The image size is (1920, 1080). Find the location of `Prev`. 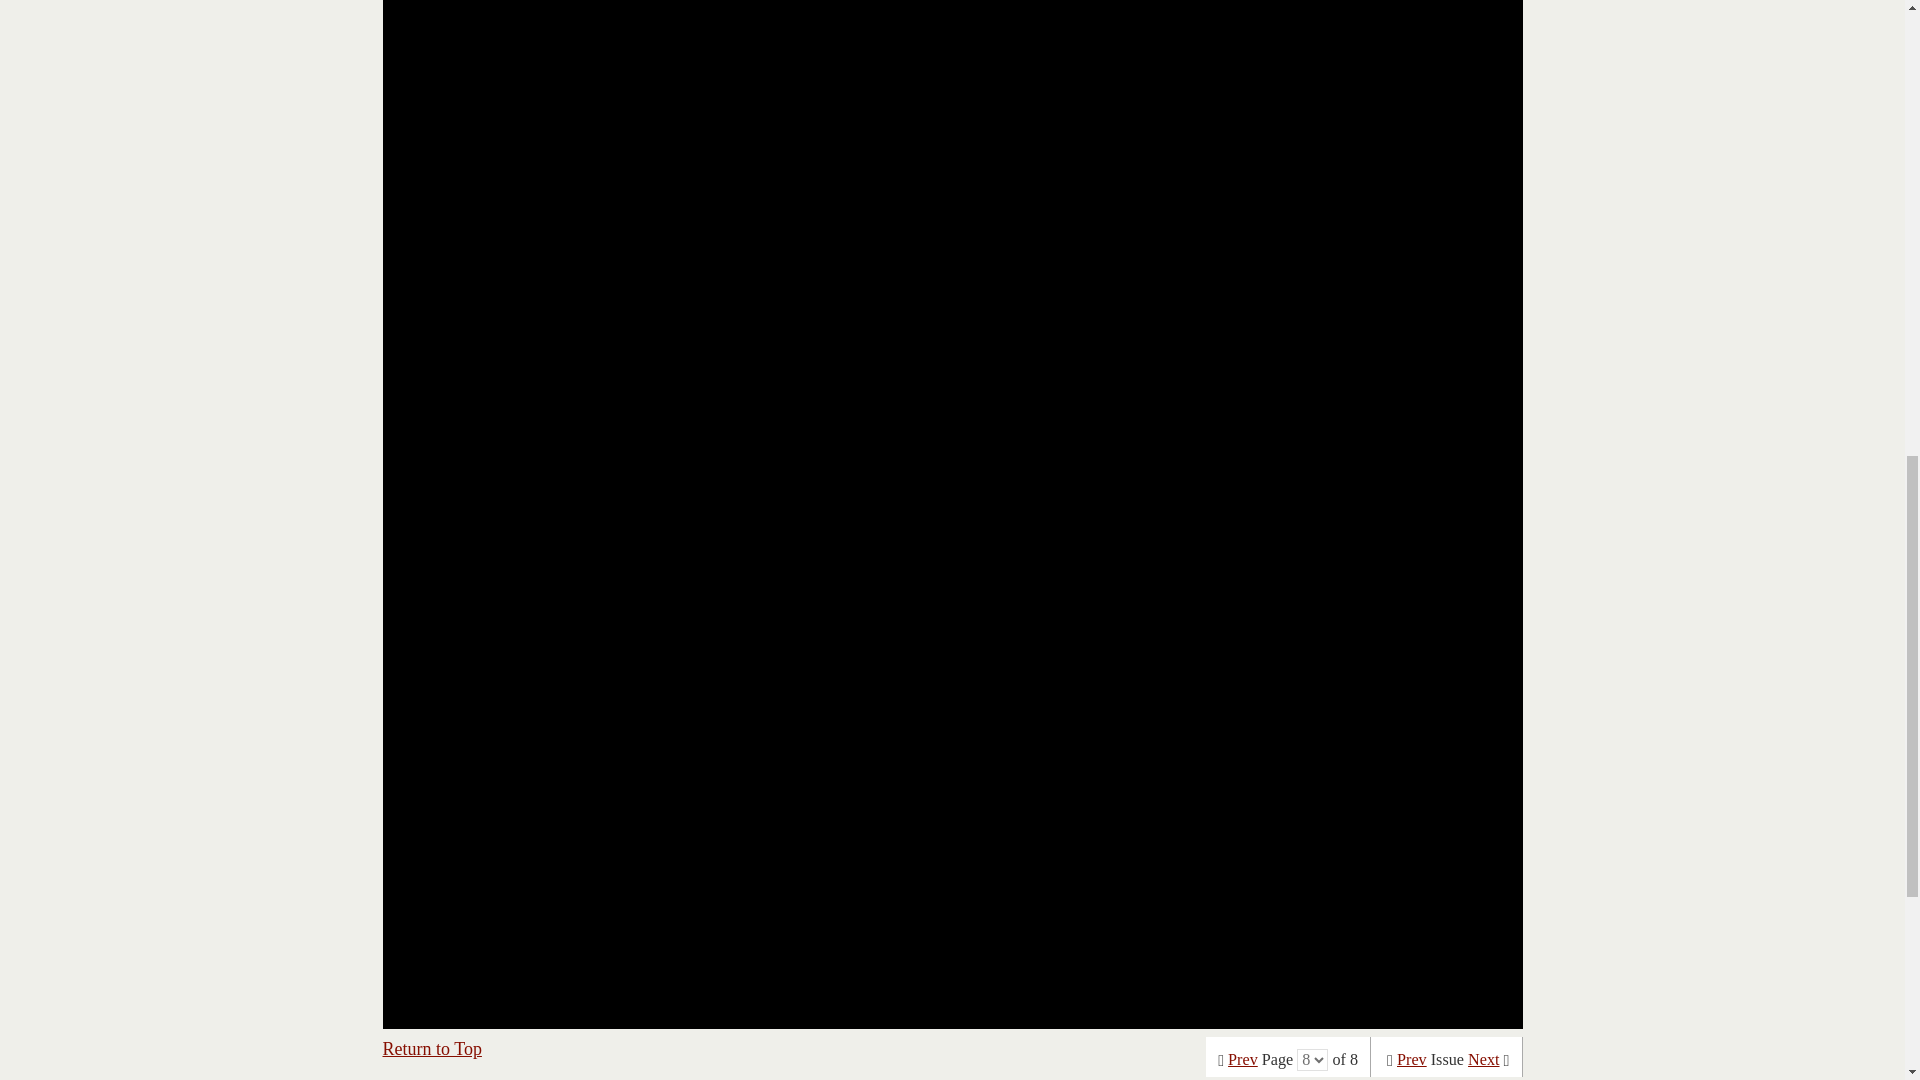

Prev is located at coordinates (1242, 1060).